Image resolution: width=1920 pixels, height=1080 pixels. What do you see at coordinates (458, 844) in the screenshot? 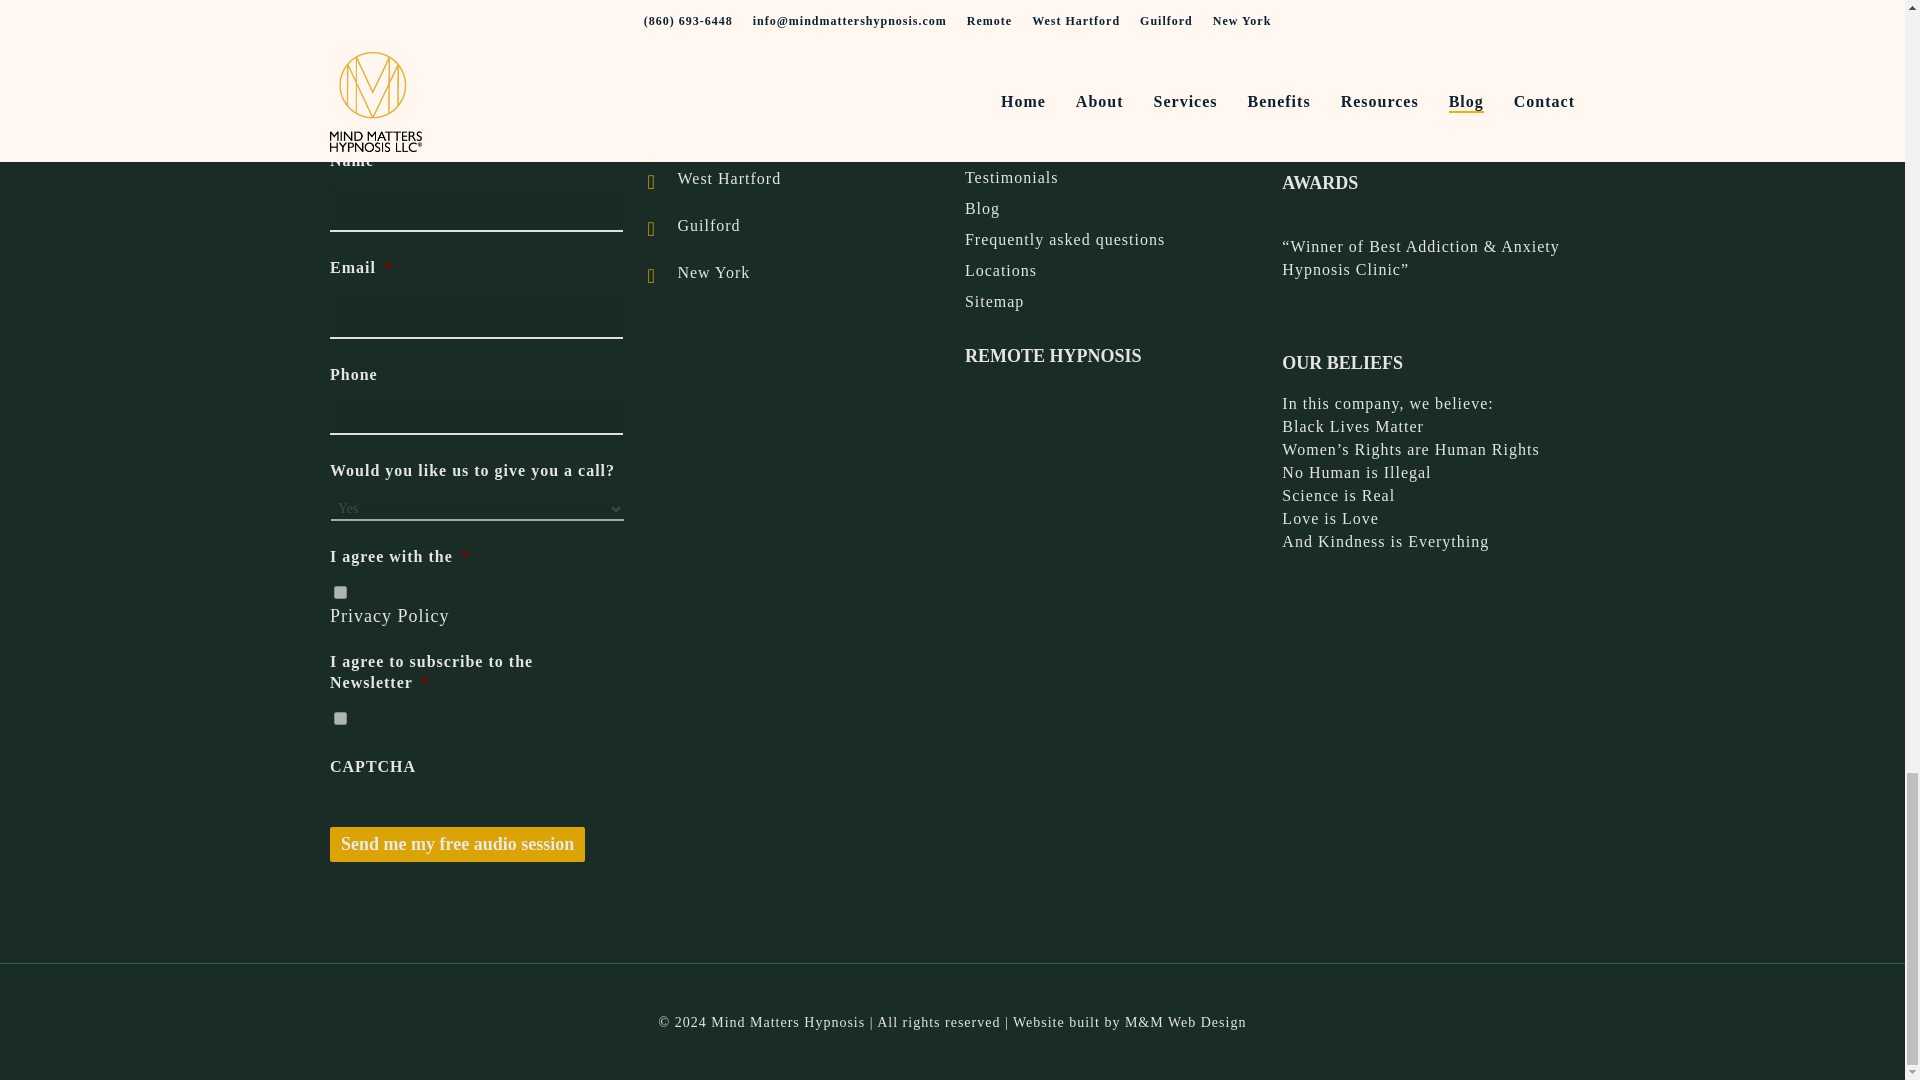
I see `Send me my free audio session` at bounding box center [458, 844].